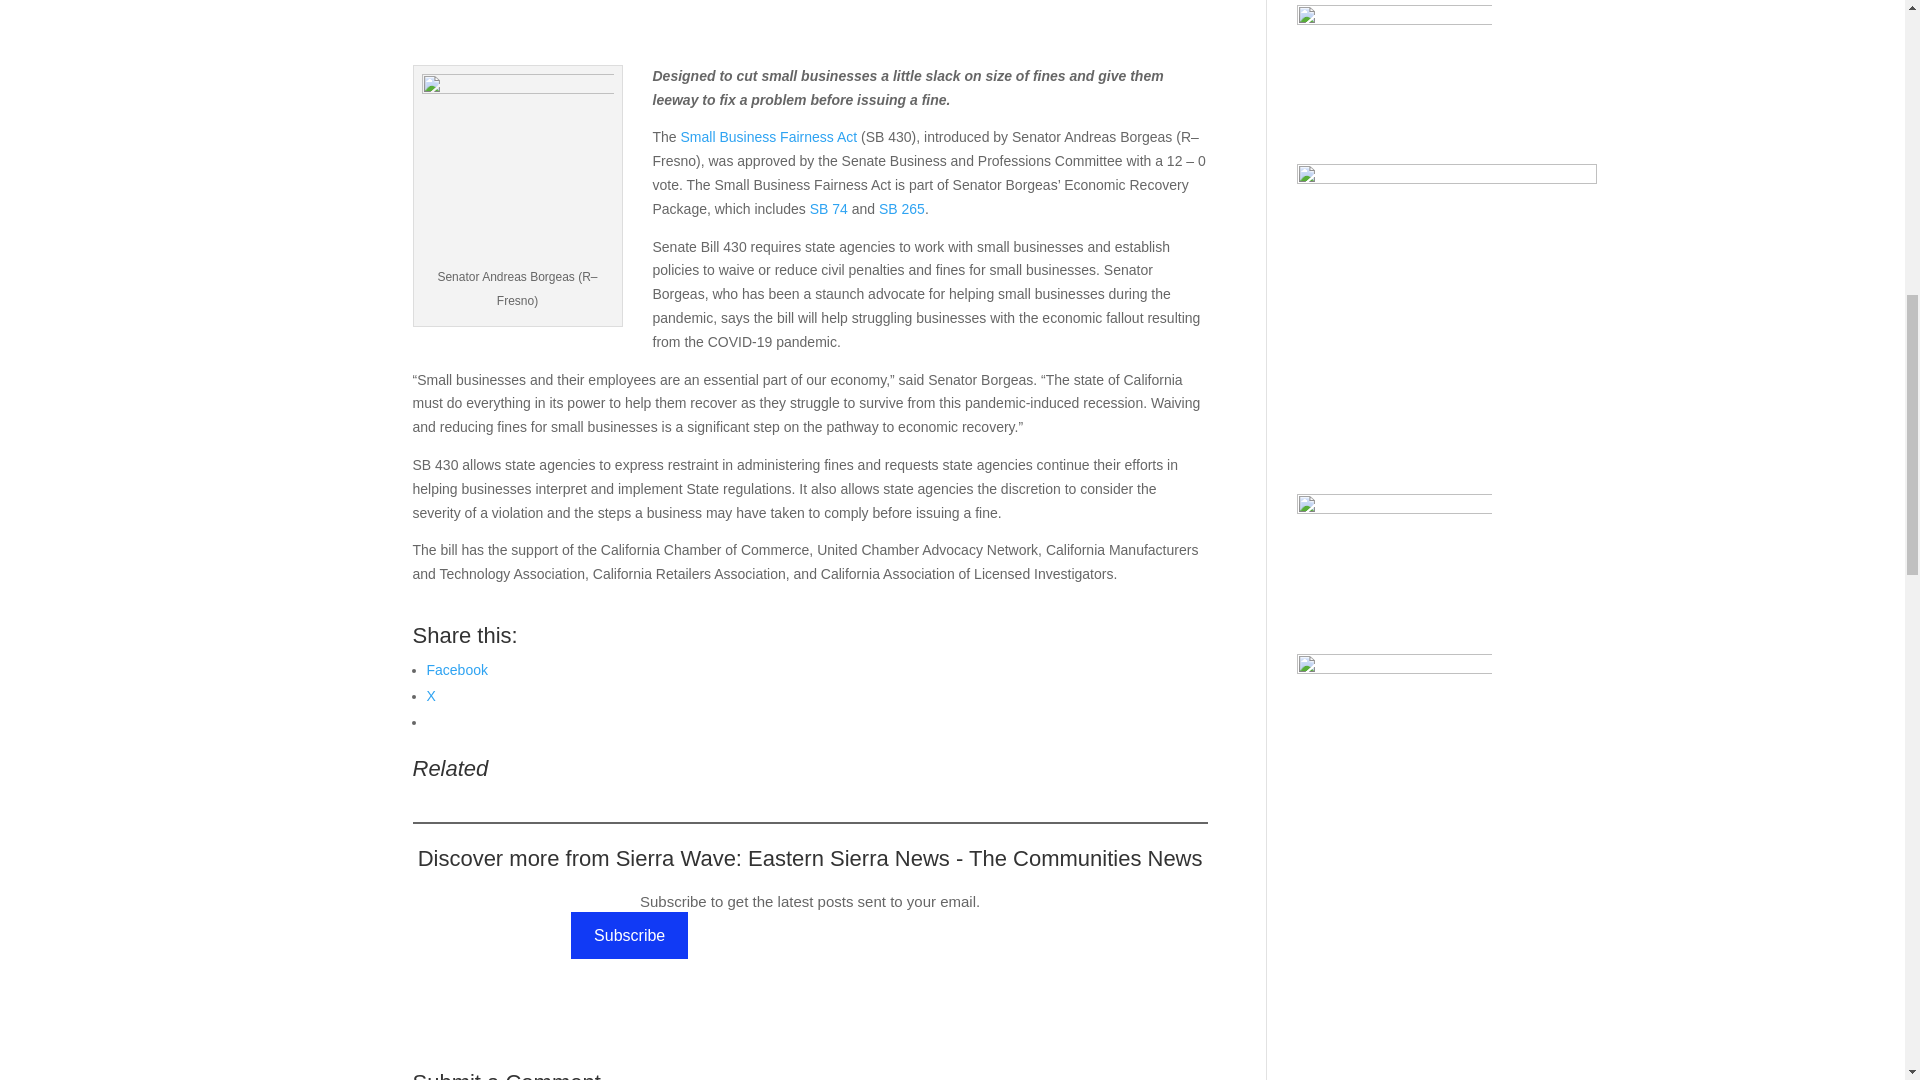 The image size is (1920, 1080). I want to click on SB 74, so click(829, 208).